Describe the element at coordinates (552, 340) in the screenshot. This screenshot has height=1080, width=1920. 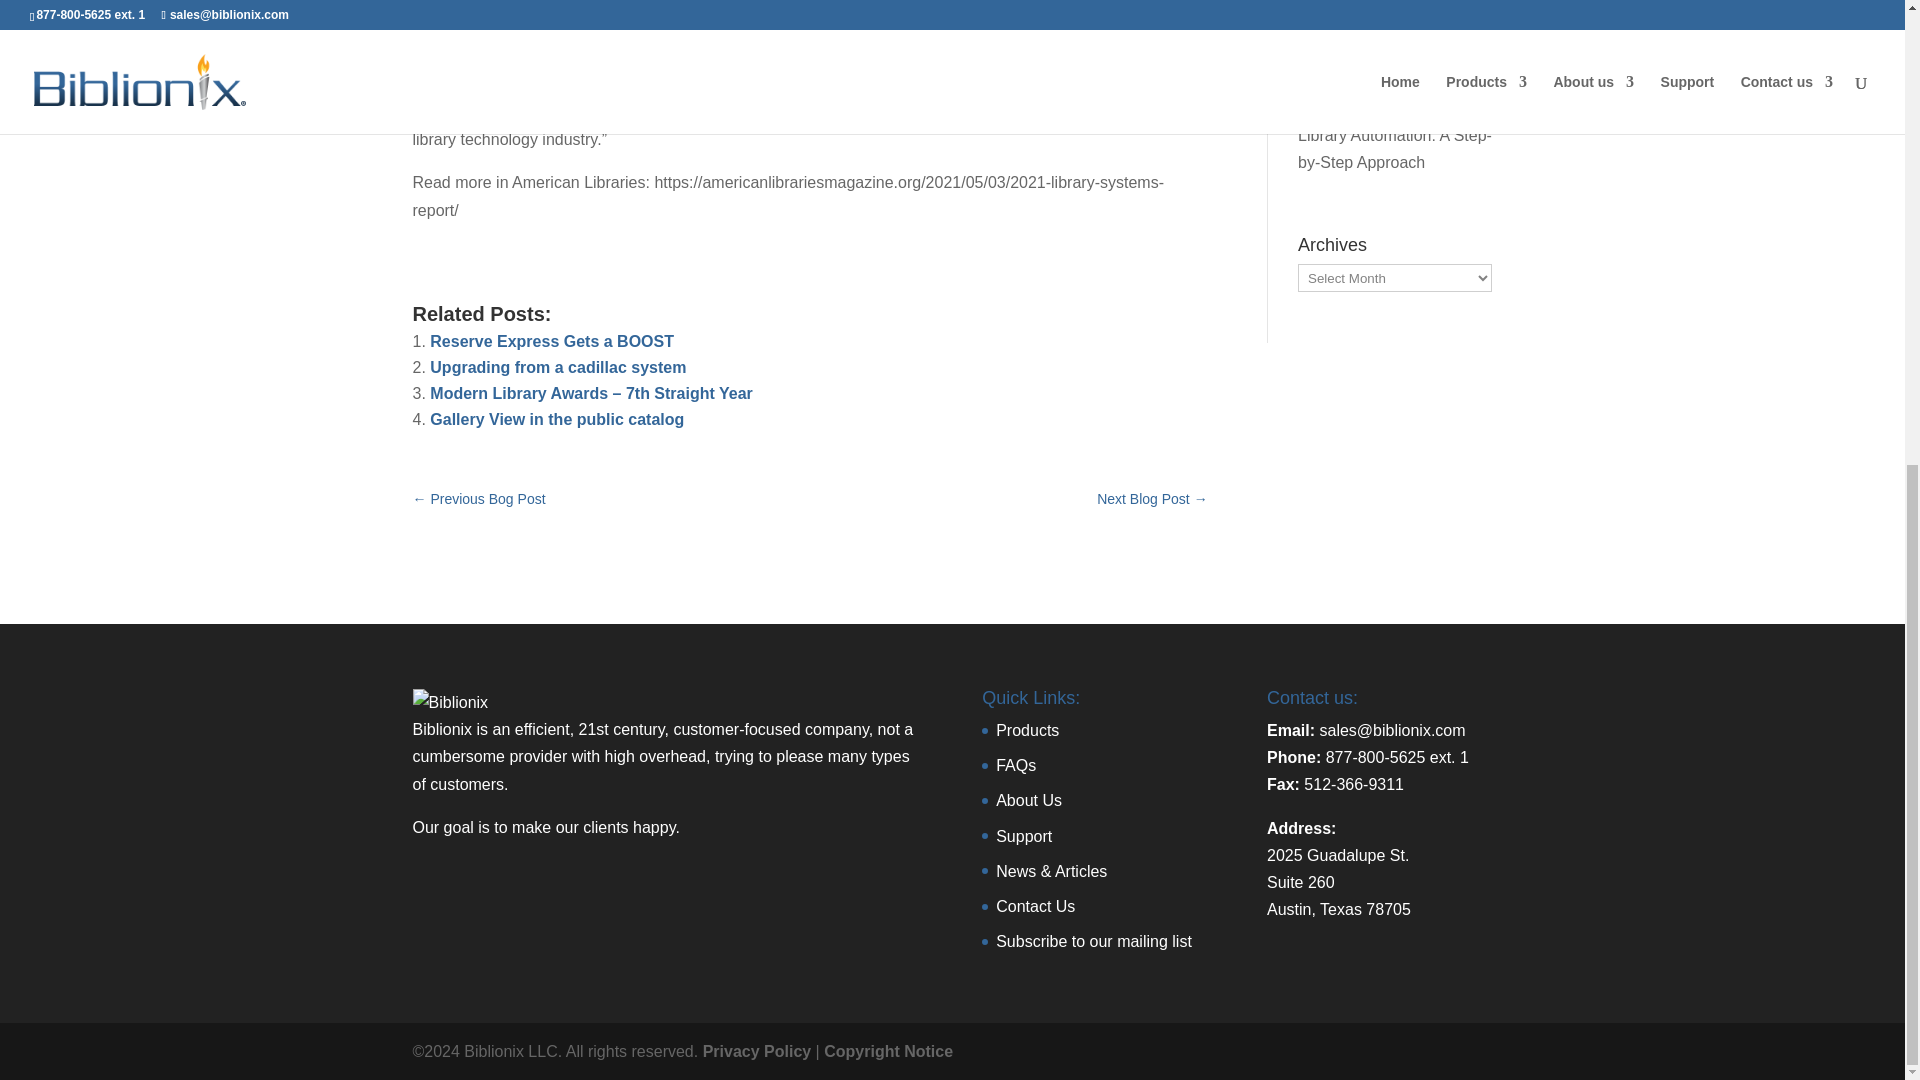
I see `Reserve Express Gets a BOOST` at that location.